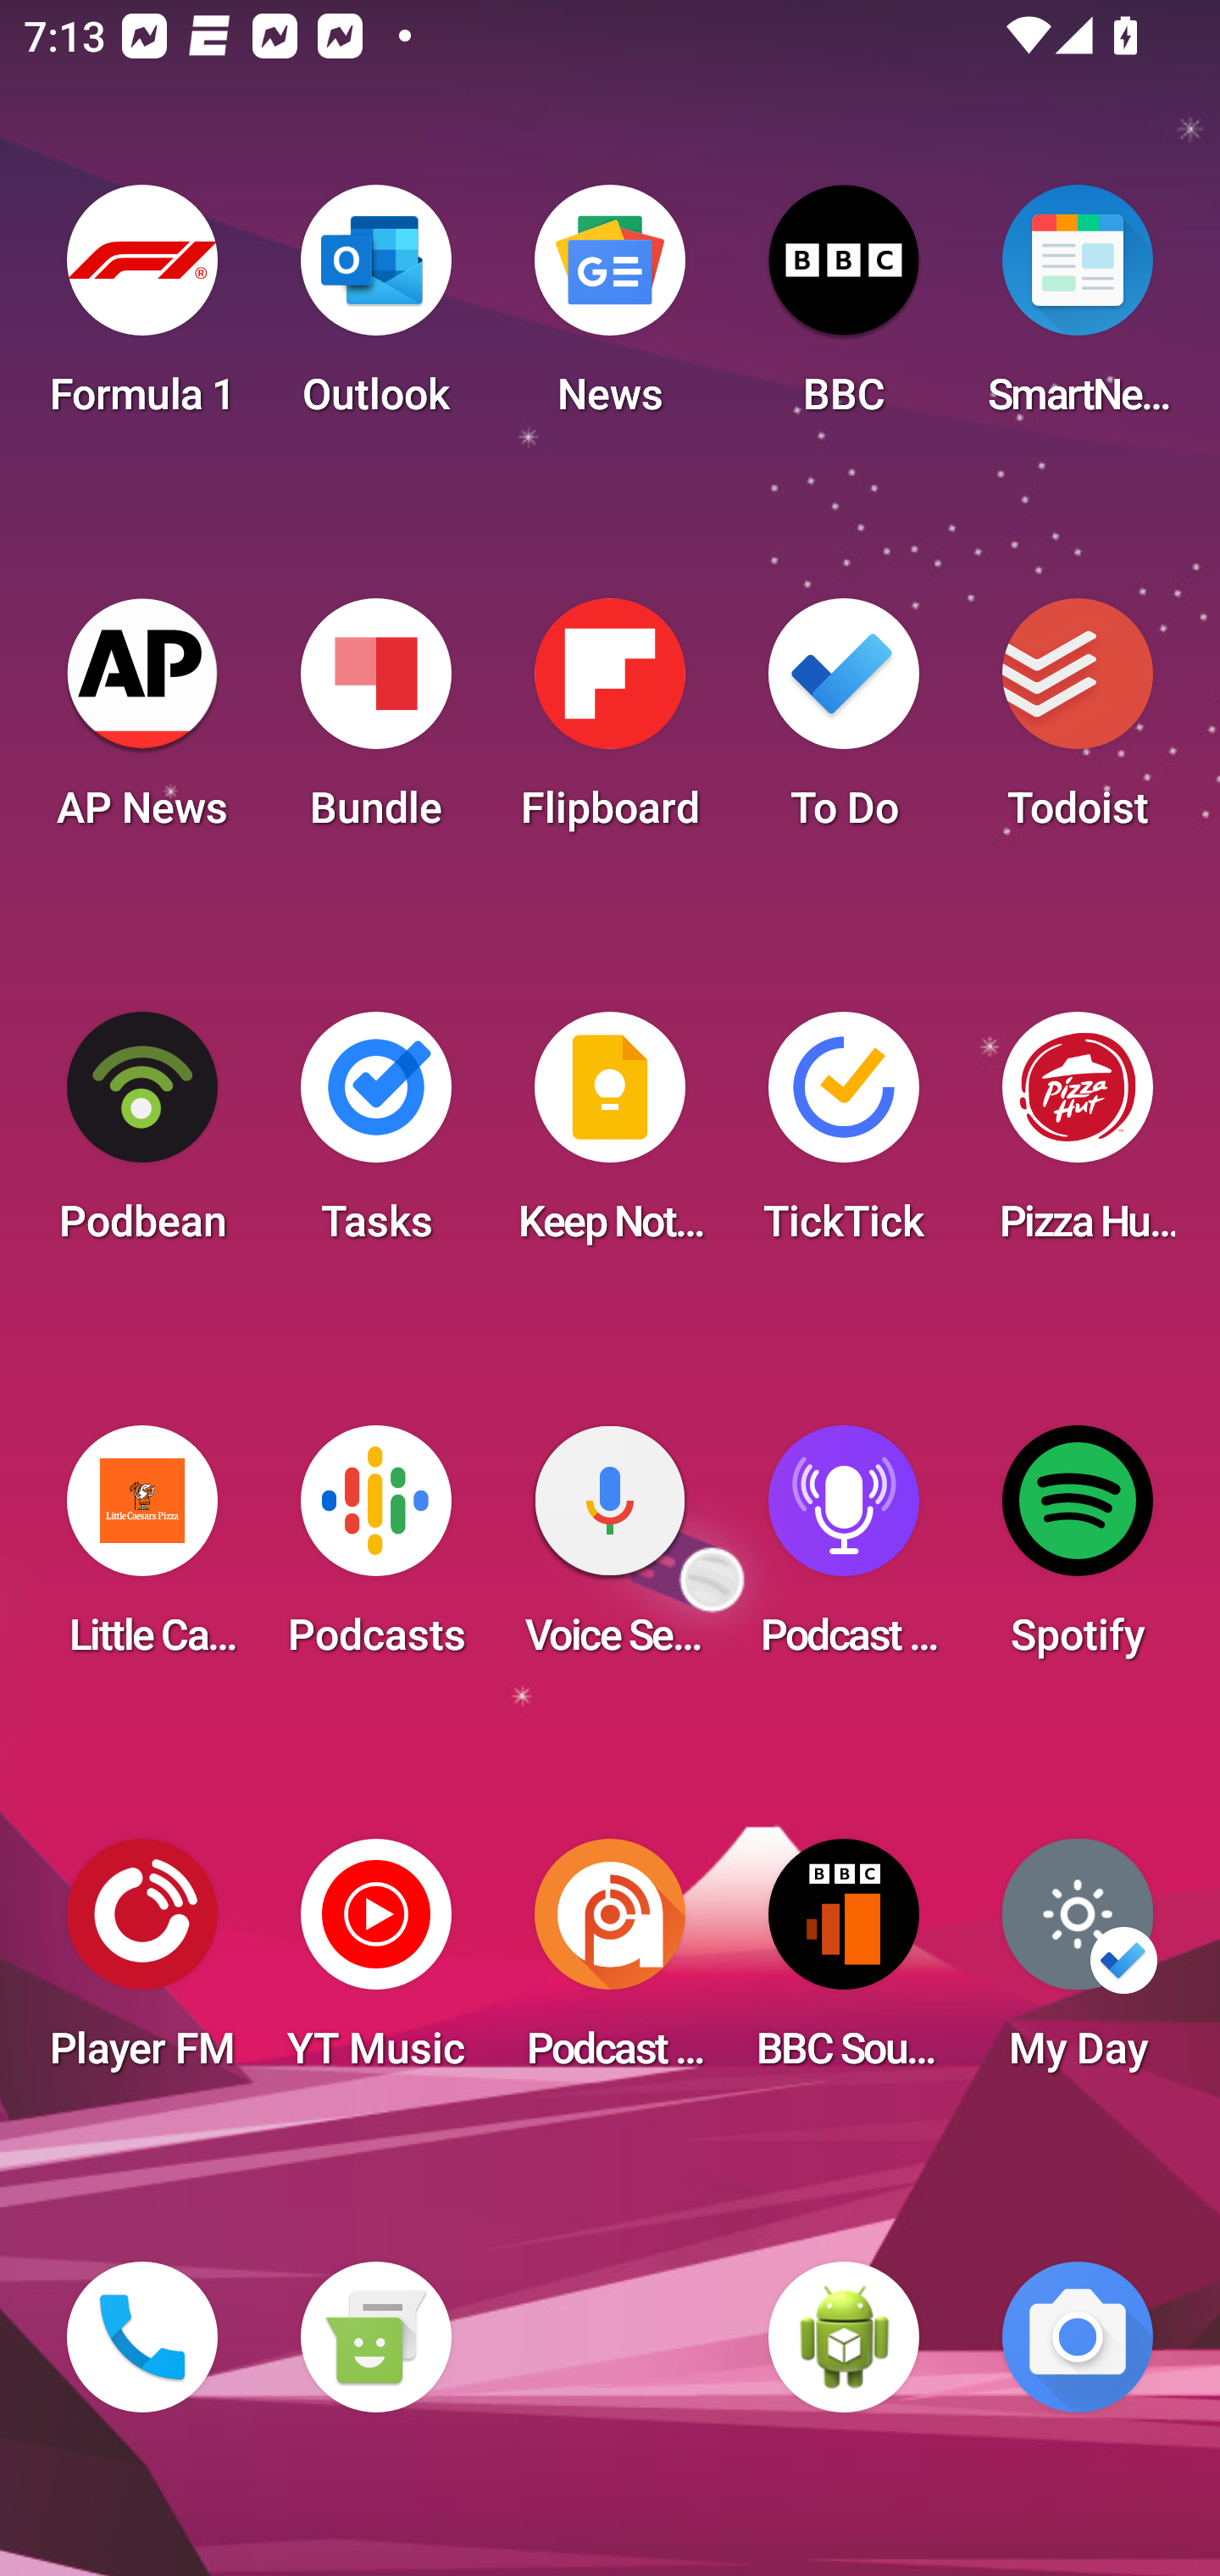 Image resolution: width=1220 pixels, height=2576 pixels. I want to click on BBC, so click(844, 310).